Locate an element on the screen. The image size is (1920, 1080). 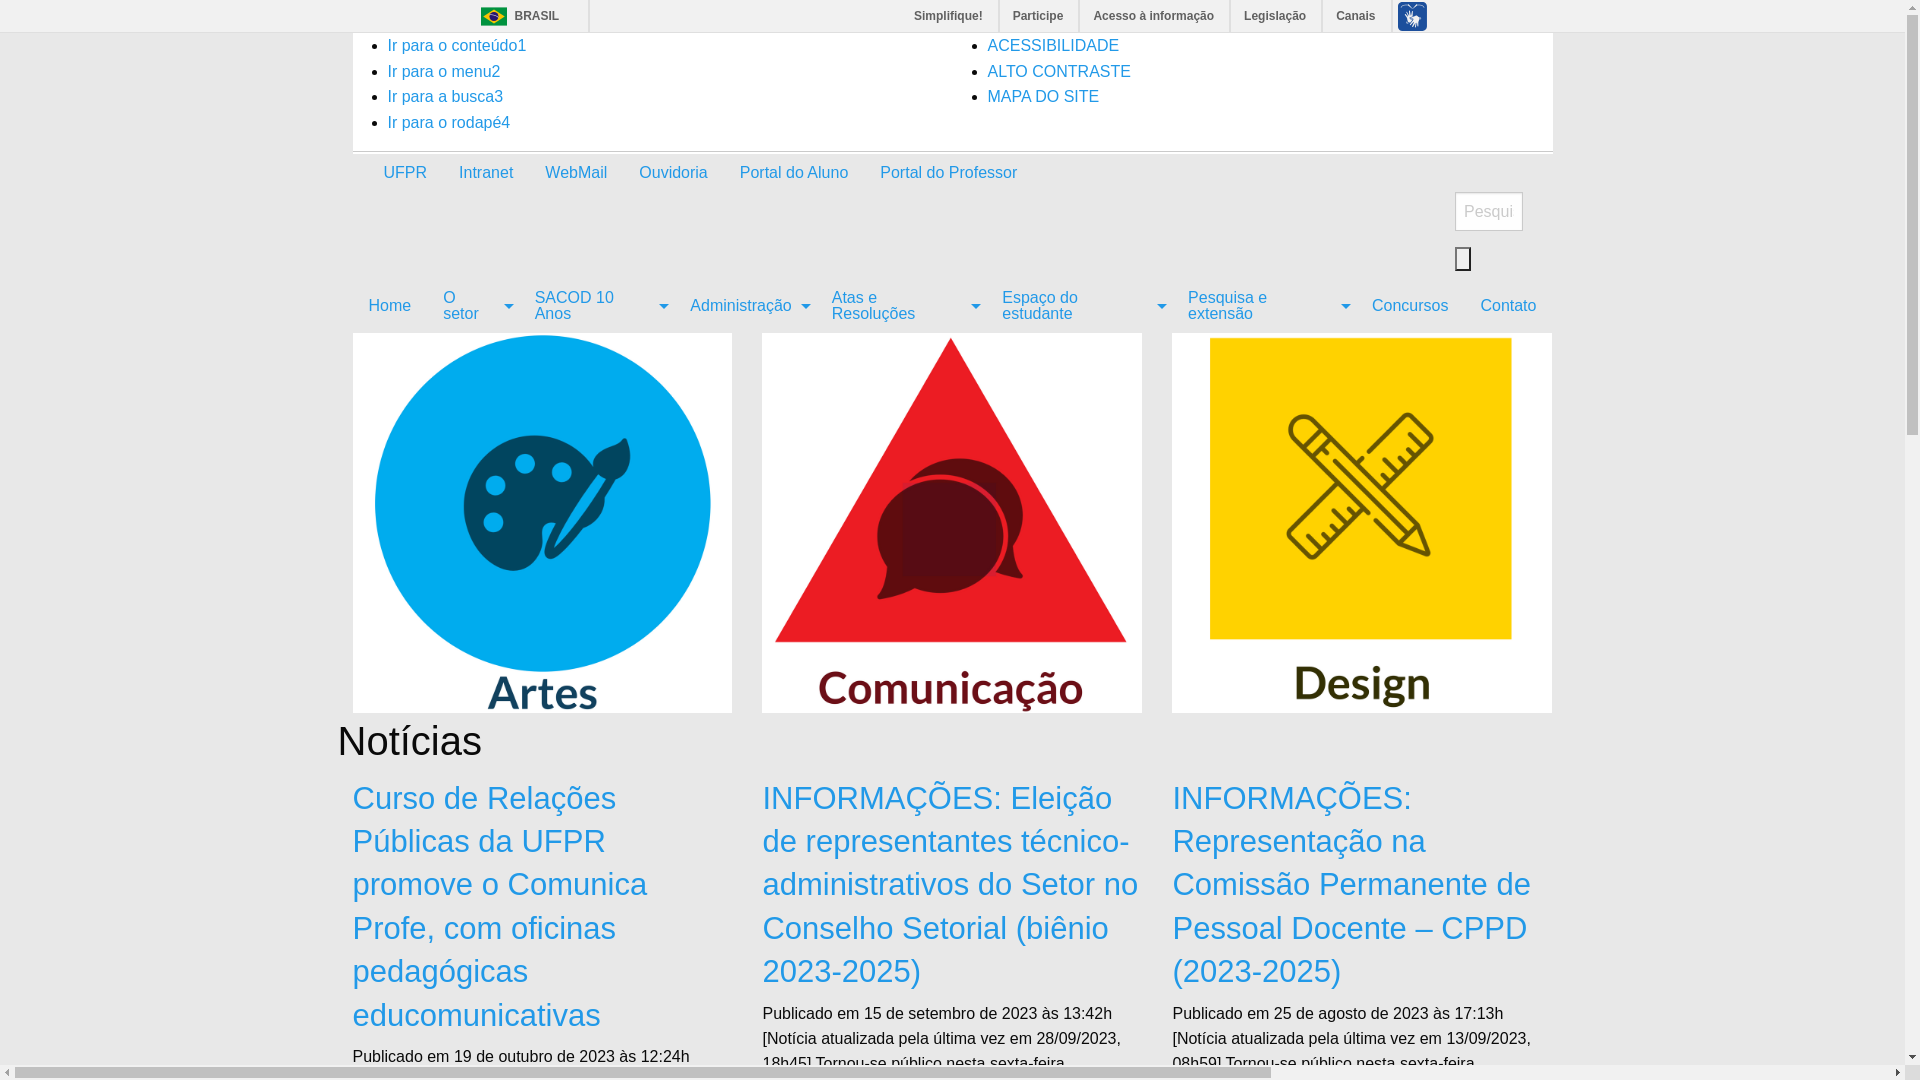
Portal do Professor is located at coordinates (948, 173).